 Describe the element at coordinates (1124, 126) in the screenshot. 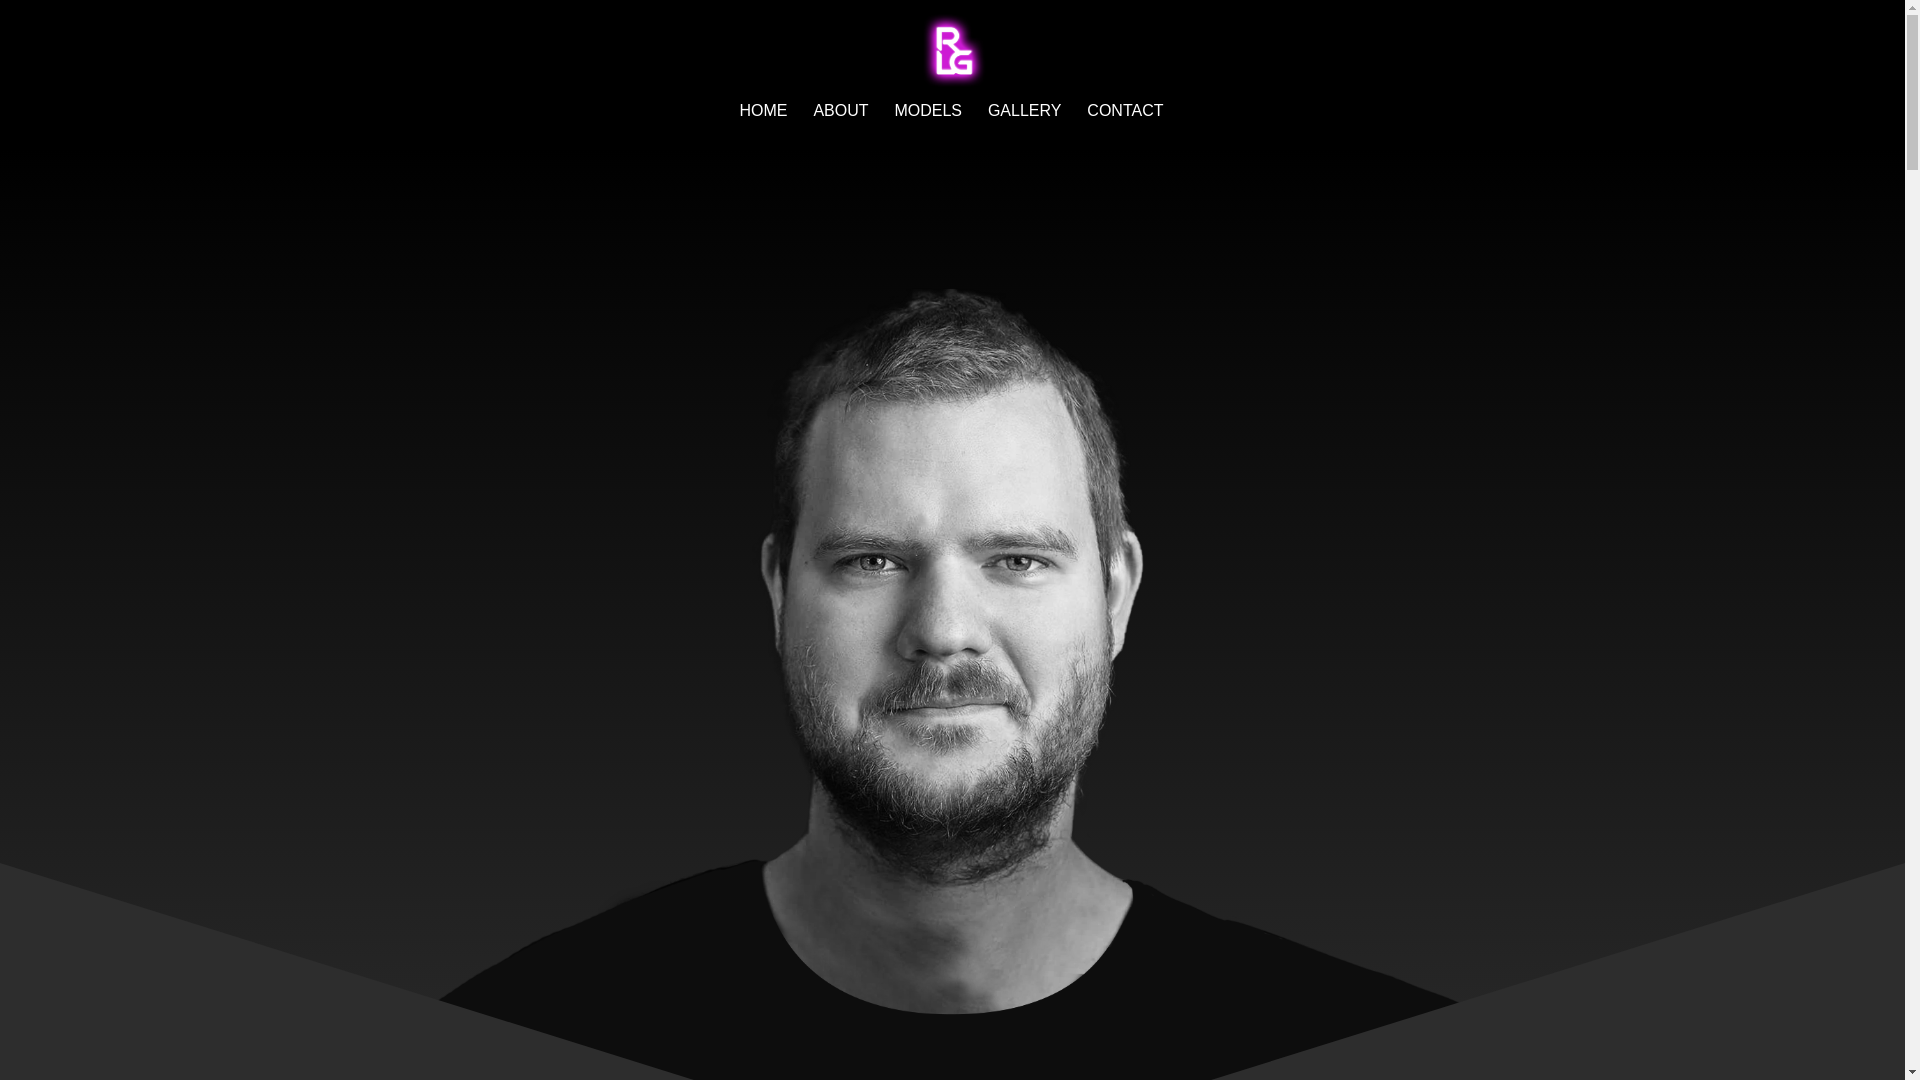

I see `CONTACT` at that location.